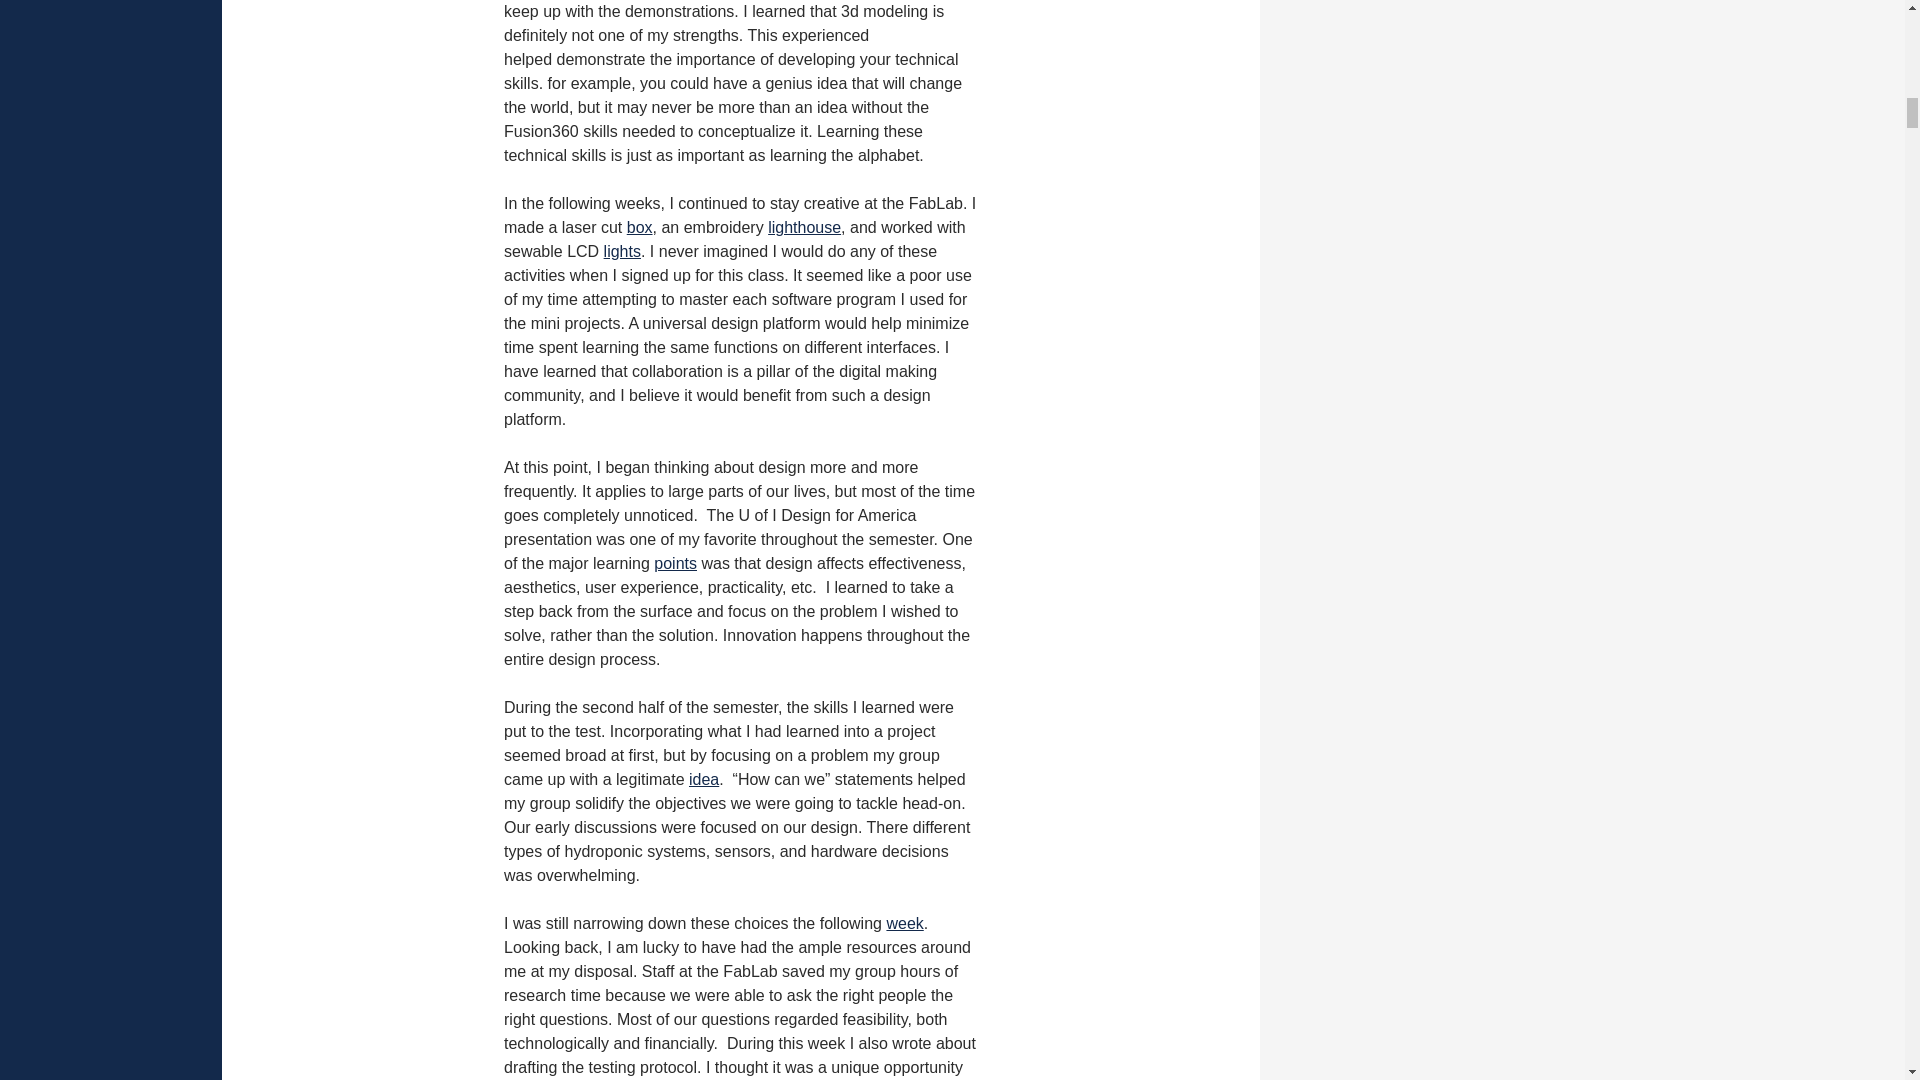 This screenshot has height=1080, width=1920. What do you see at coordinates (675, 564) in the screenshot?
I see `points` at bounding box center [675, 564].